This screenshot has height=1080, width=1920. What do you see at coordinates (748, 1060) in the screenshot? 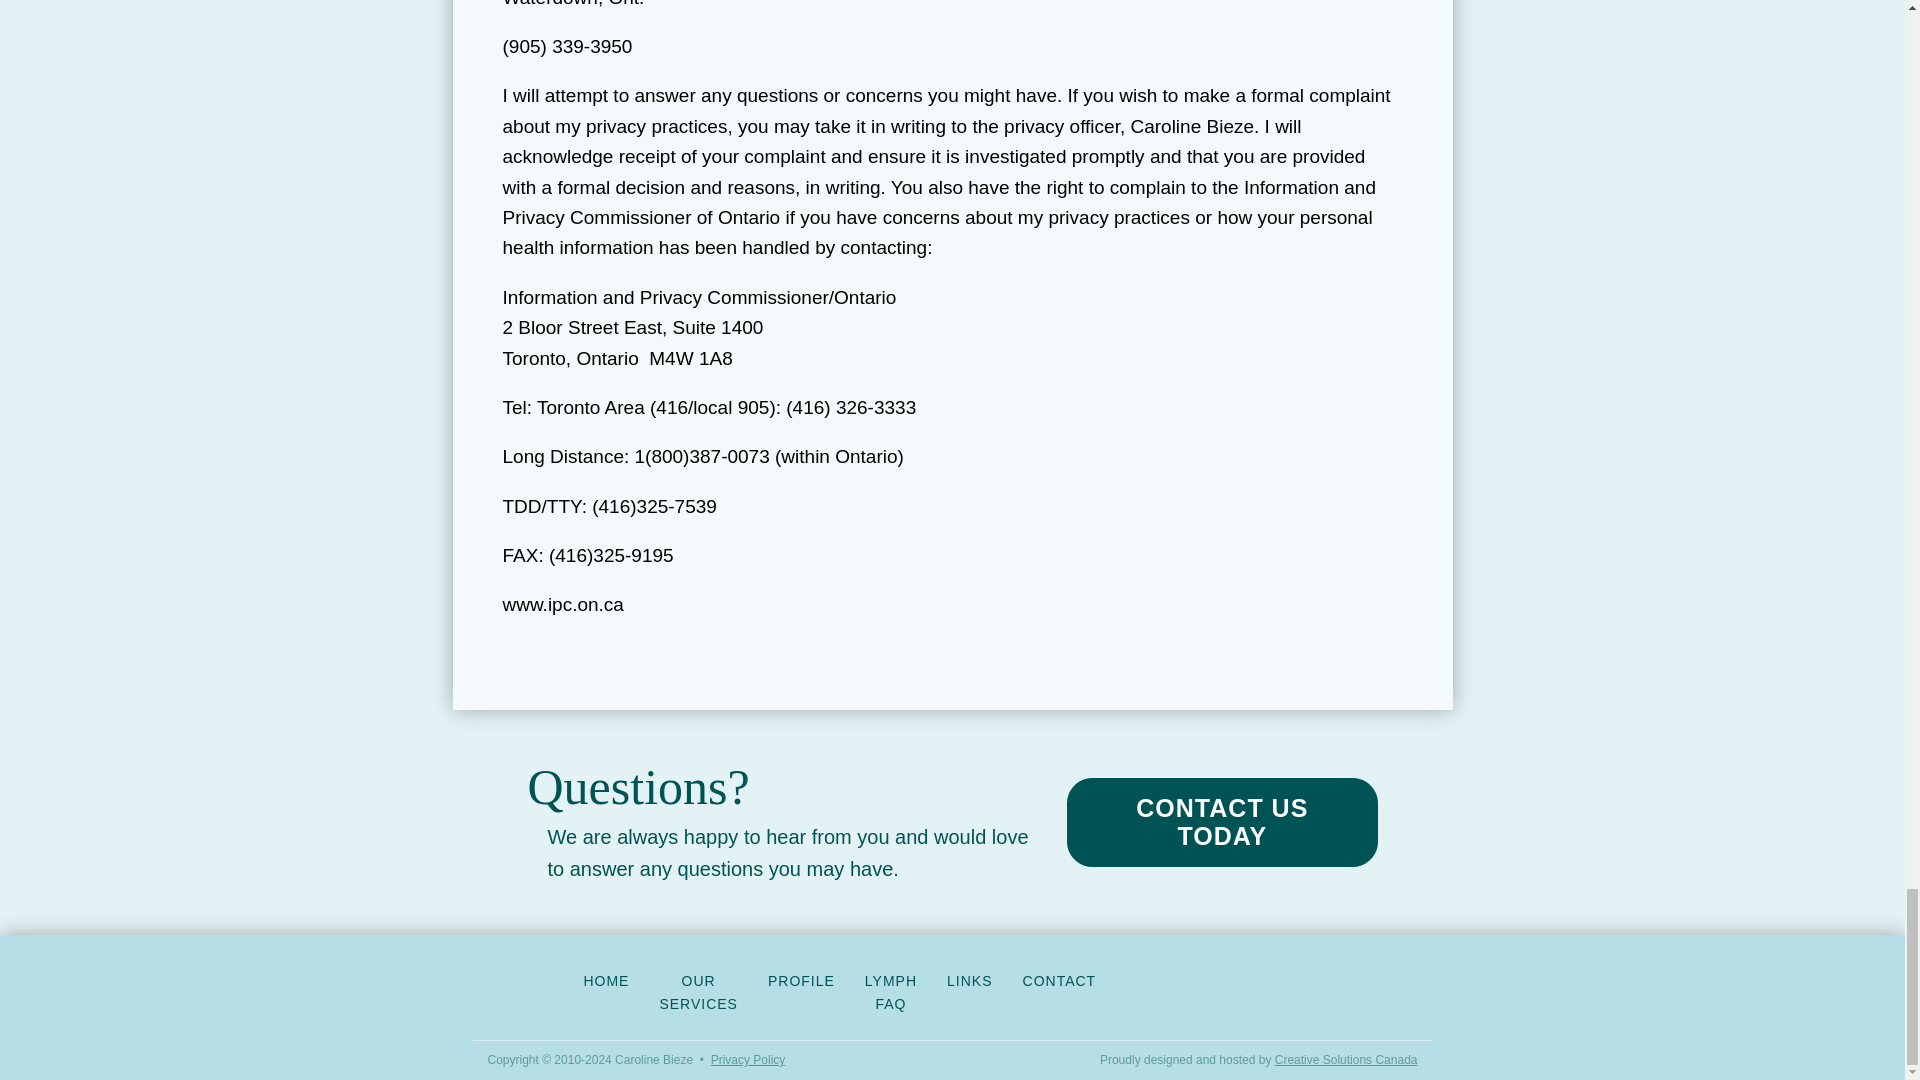
I see `Privacy Policy` at bounding box center [748, 1060].